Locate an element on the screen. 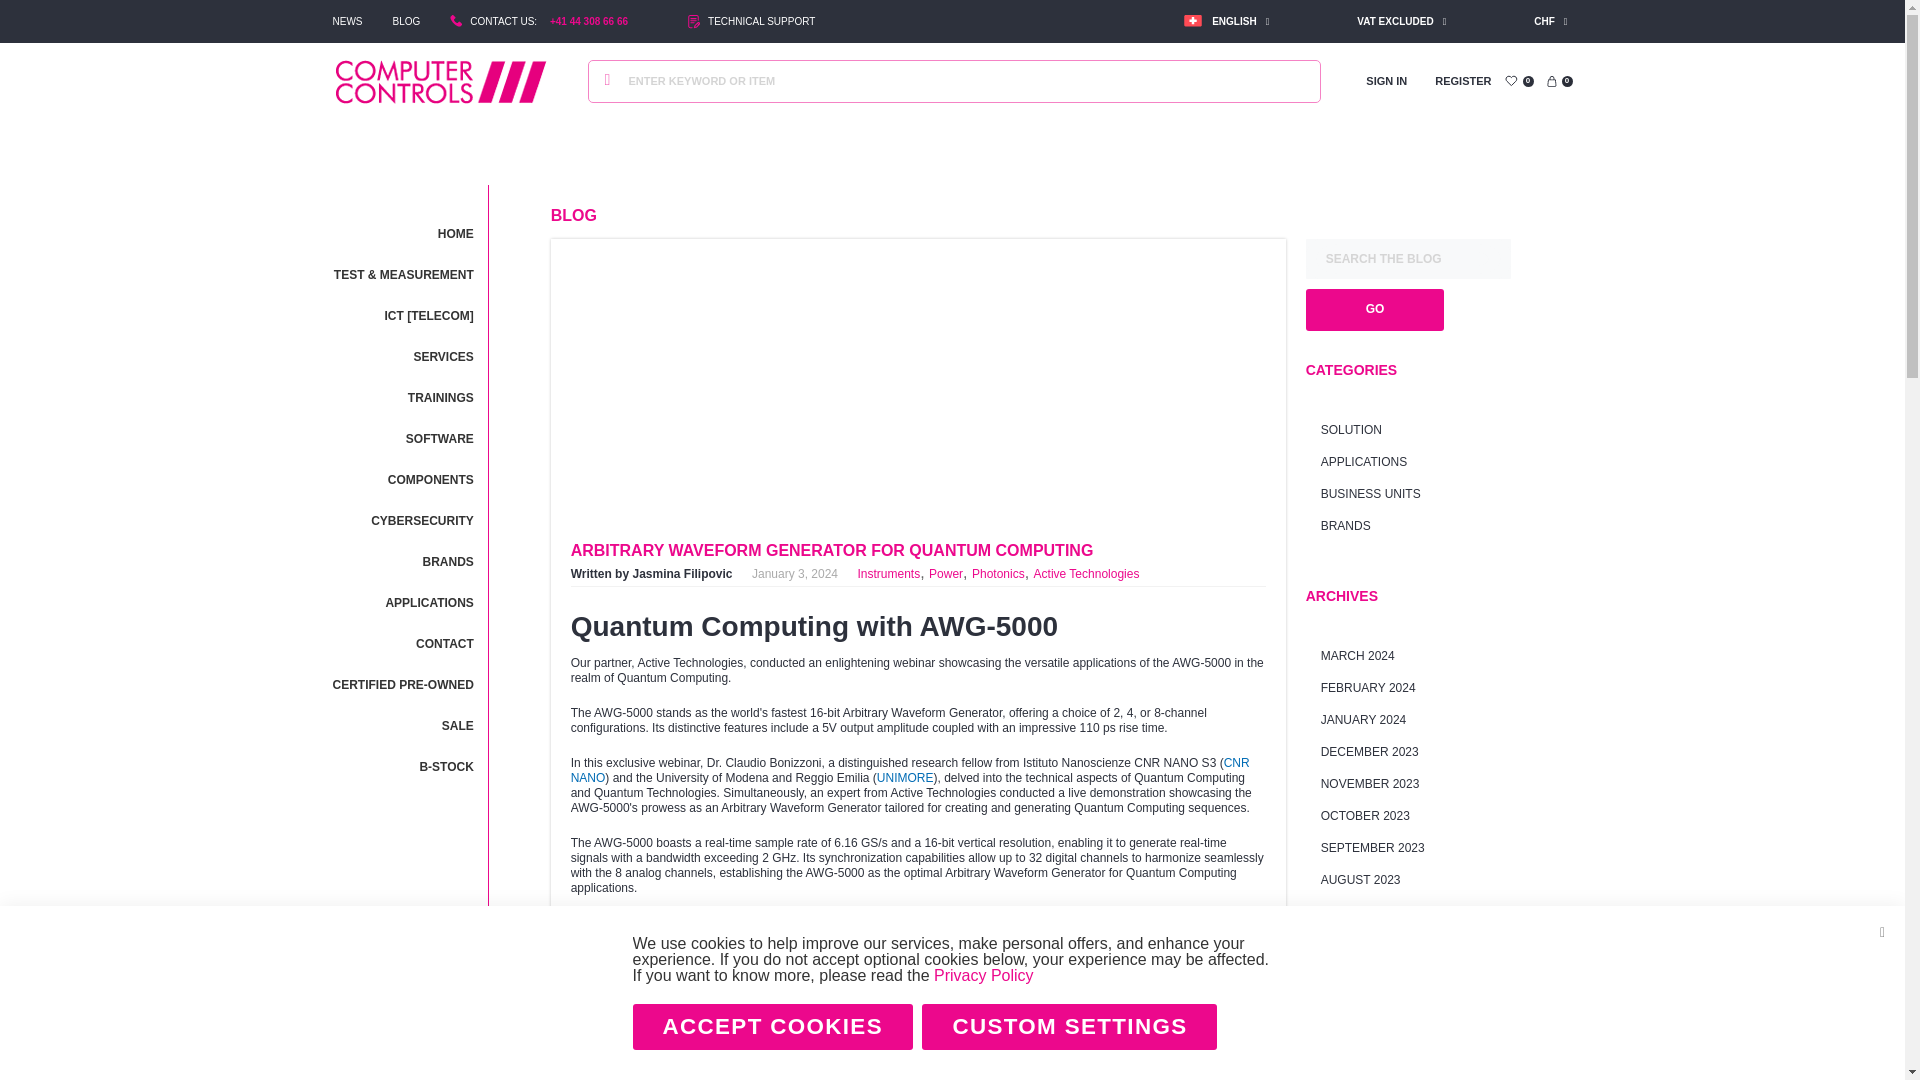 This screenshot has height=1080, width=1920. REGISTER is located at coordinates (1462, 80).